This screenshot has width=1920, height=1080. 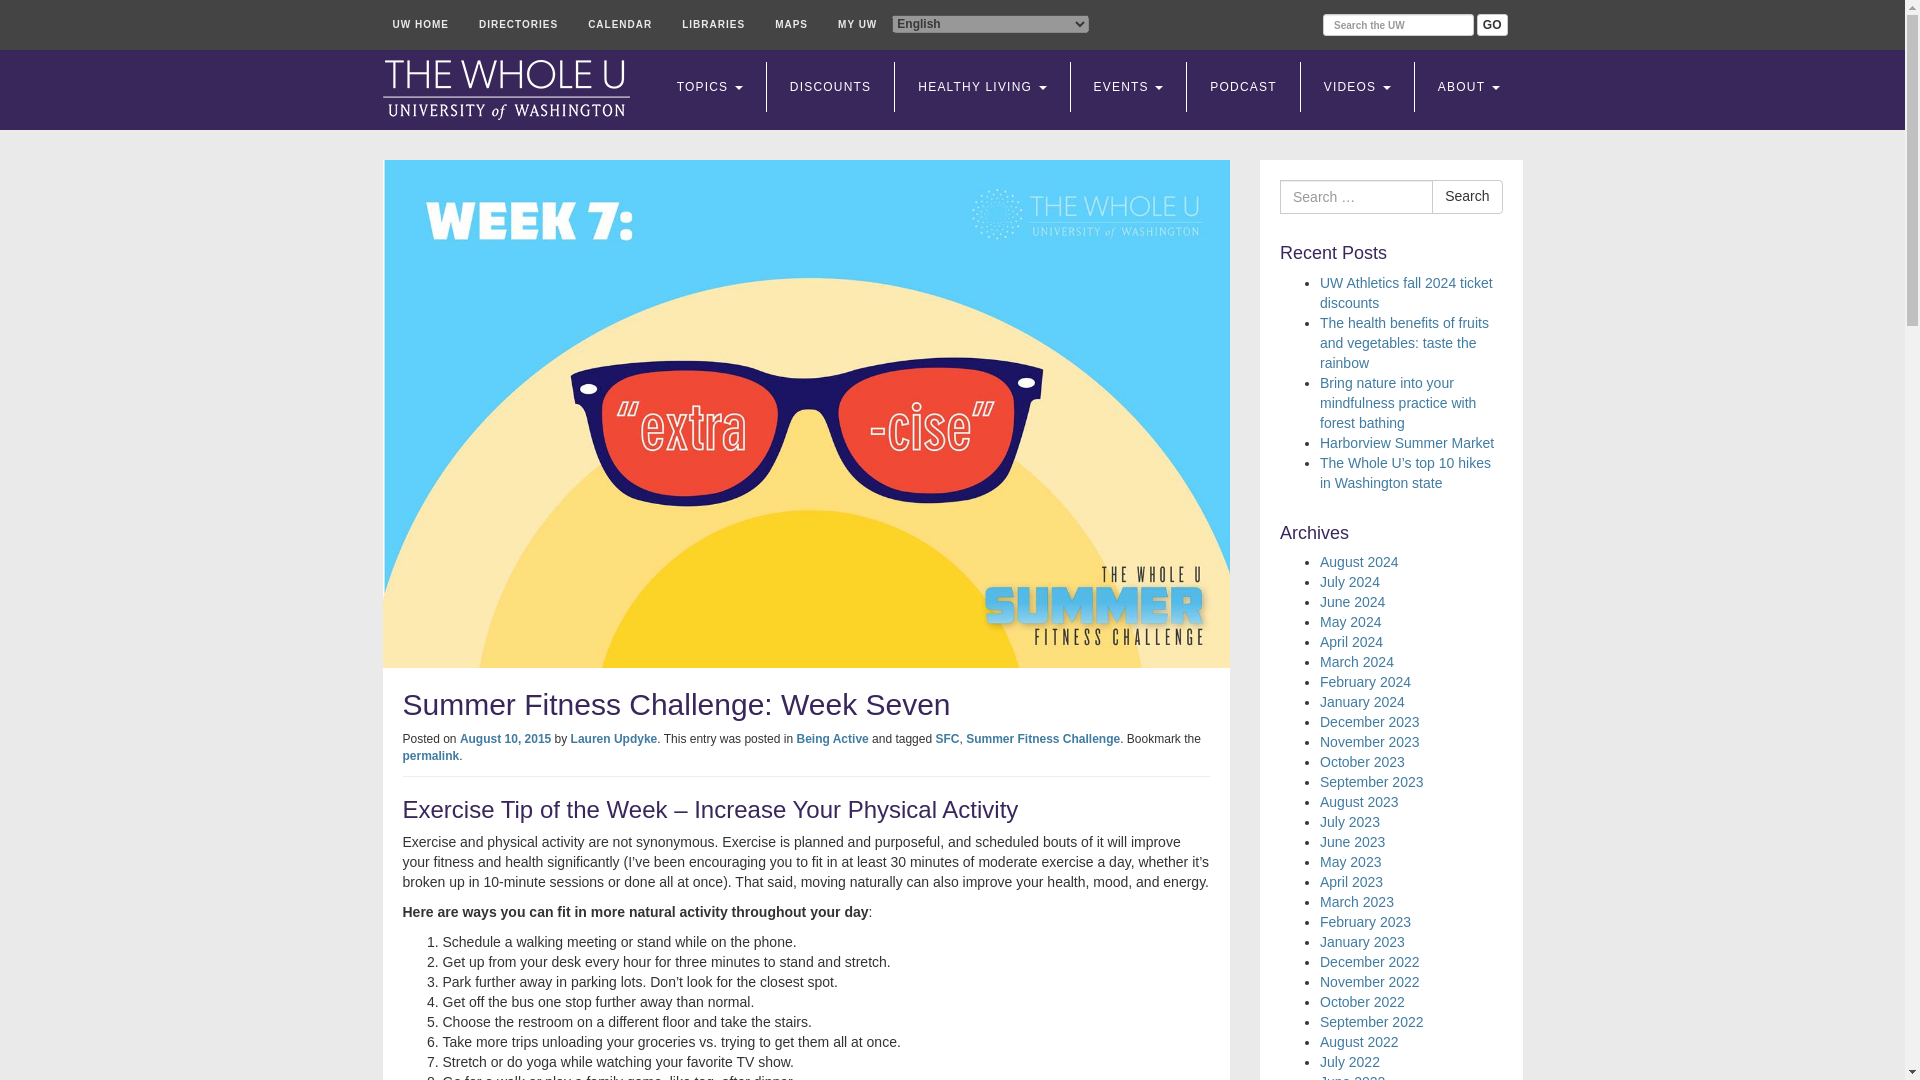 What do you see at coordinates (982, 86) in the screenshot?
I see `HEALTHY LIVING` at bounding box center [982, 86].